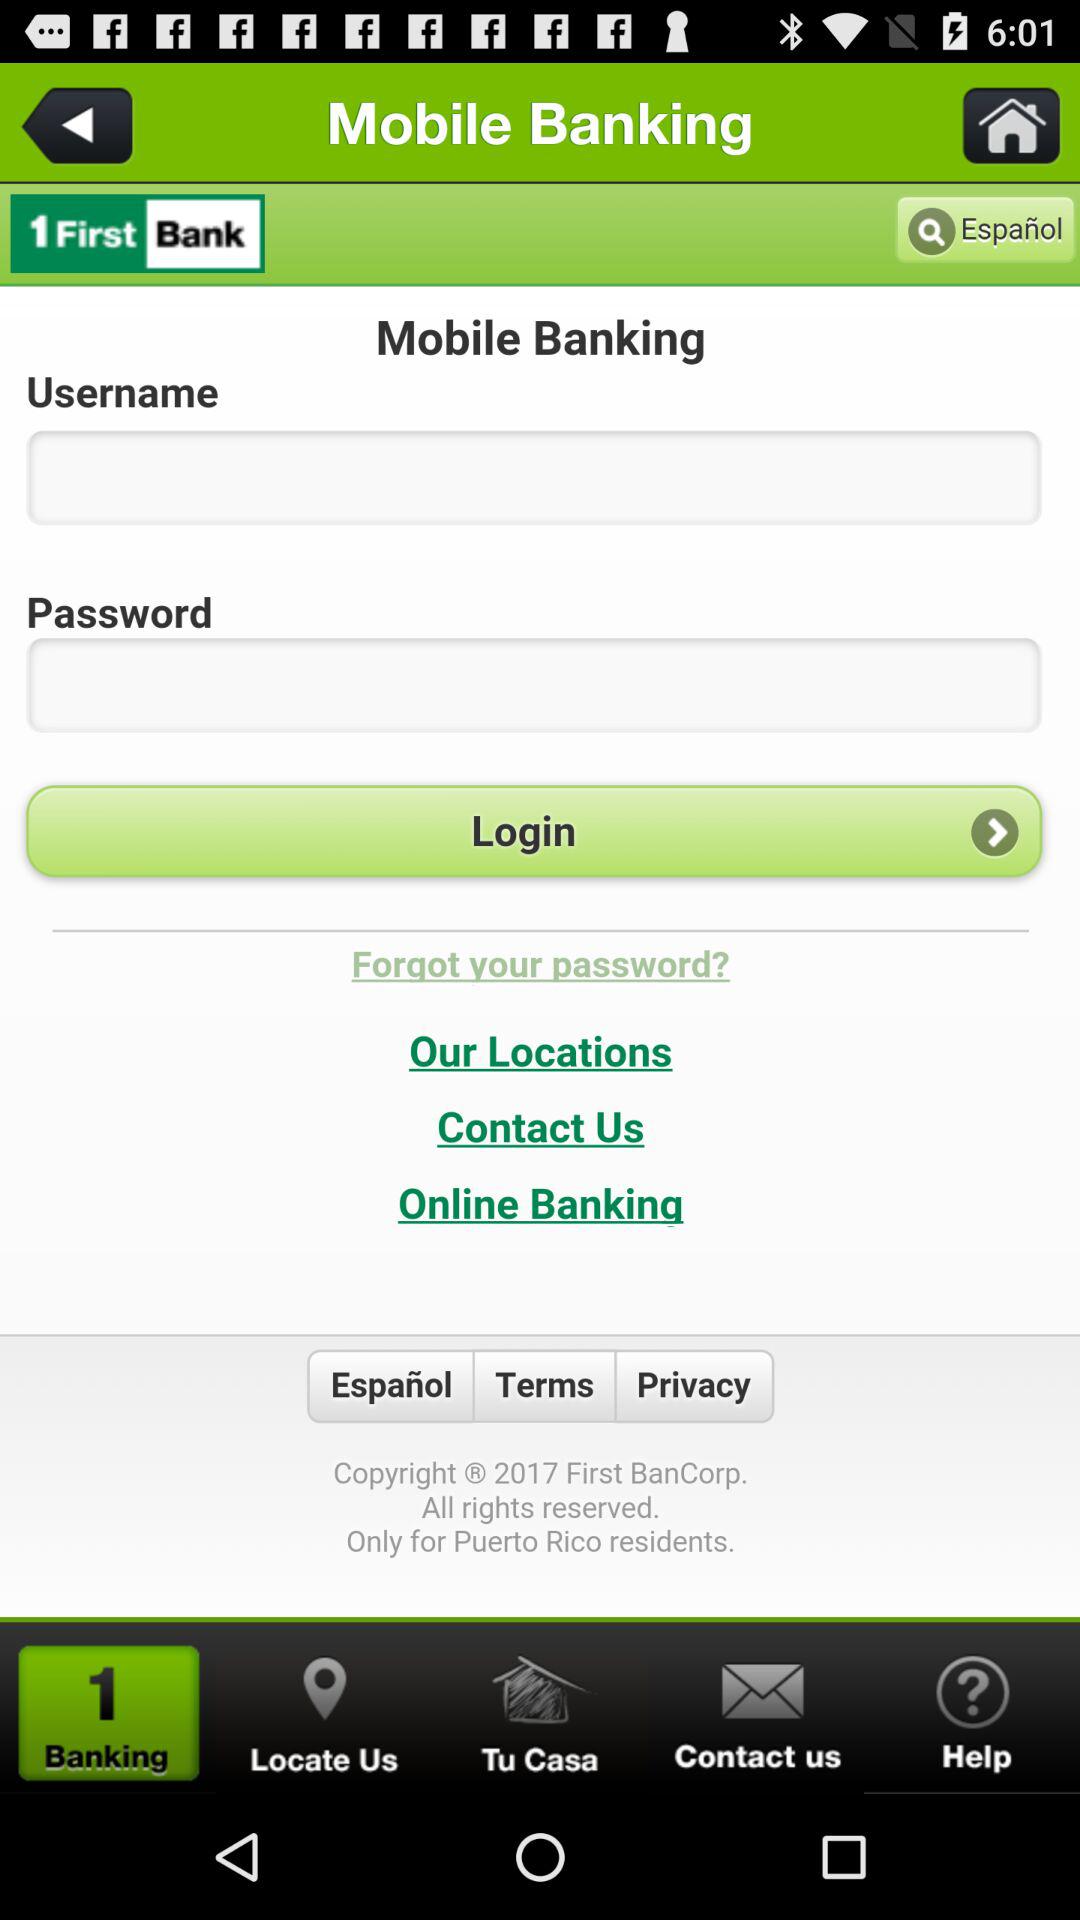 The height and width of the screenshot is (1920, 1080). I want to click on get help, so click(972, 1708).